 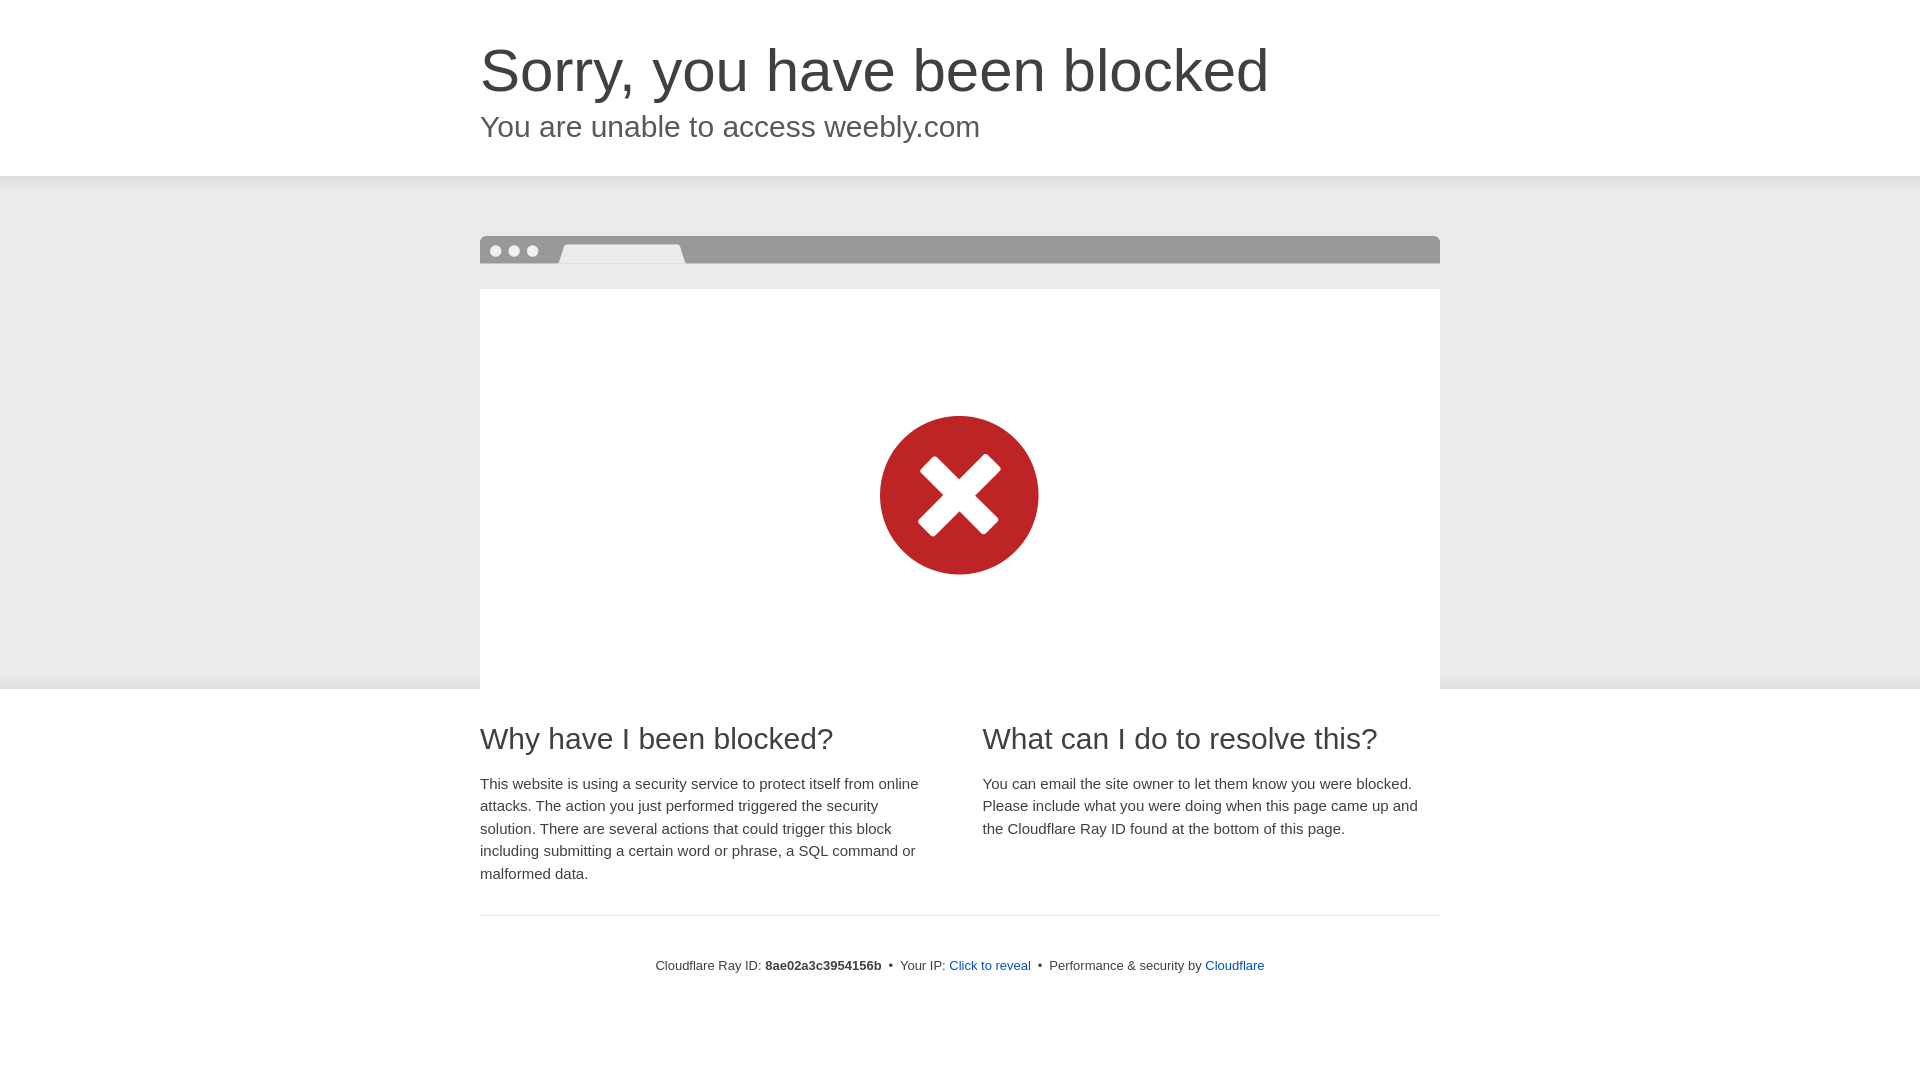 What do you see at coordinates (990, 966) in the screenshot?
I see `Click to reveal` at bounding box center [990, 966].